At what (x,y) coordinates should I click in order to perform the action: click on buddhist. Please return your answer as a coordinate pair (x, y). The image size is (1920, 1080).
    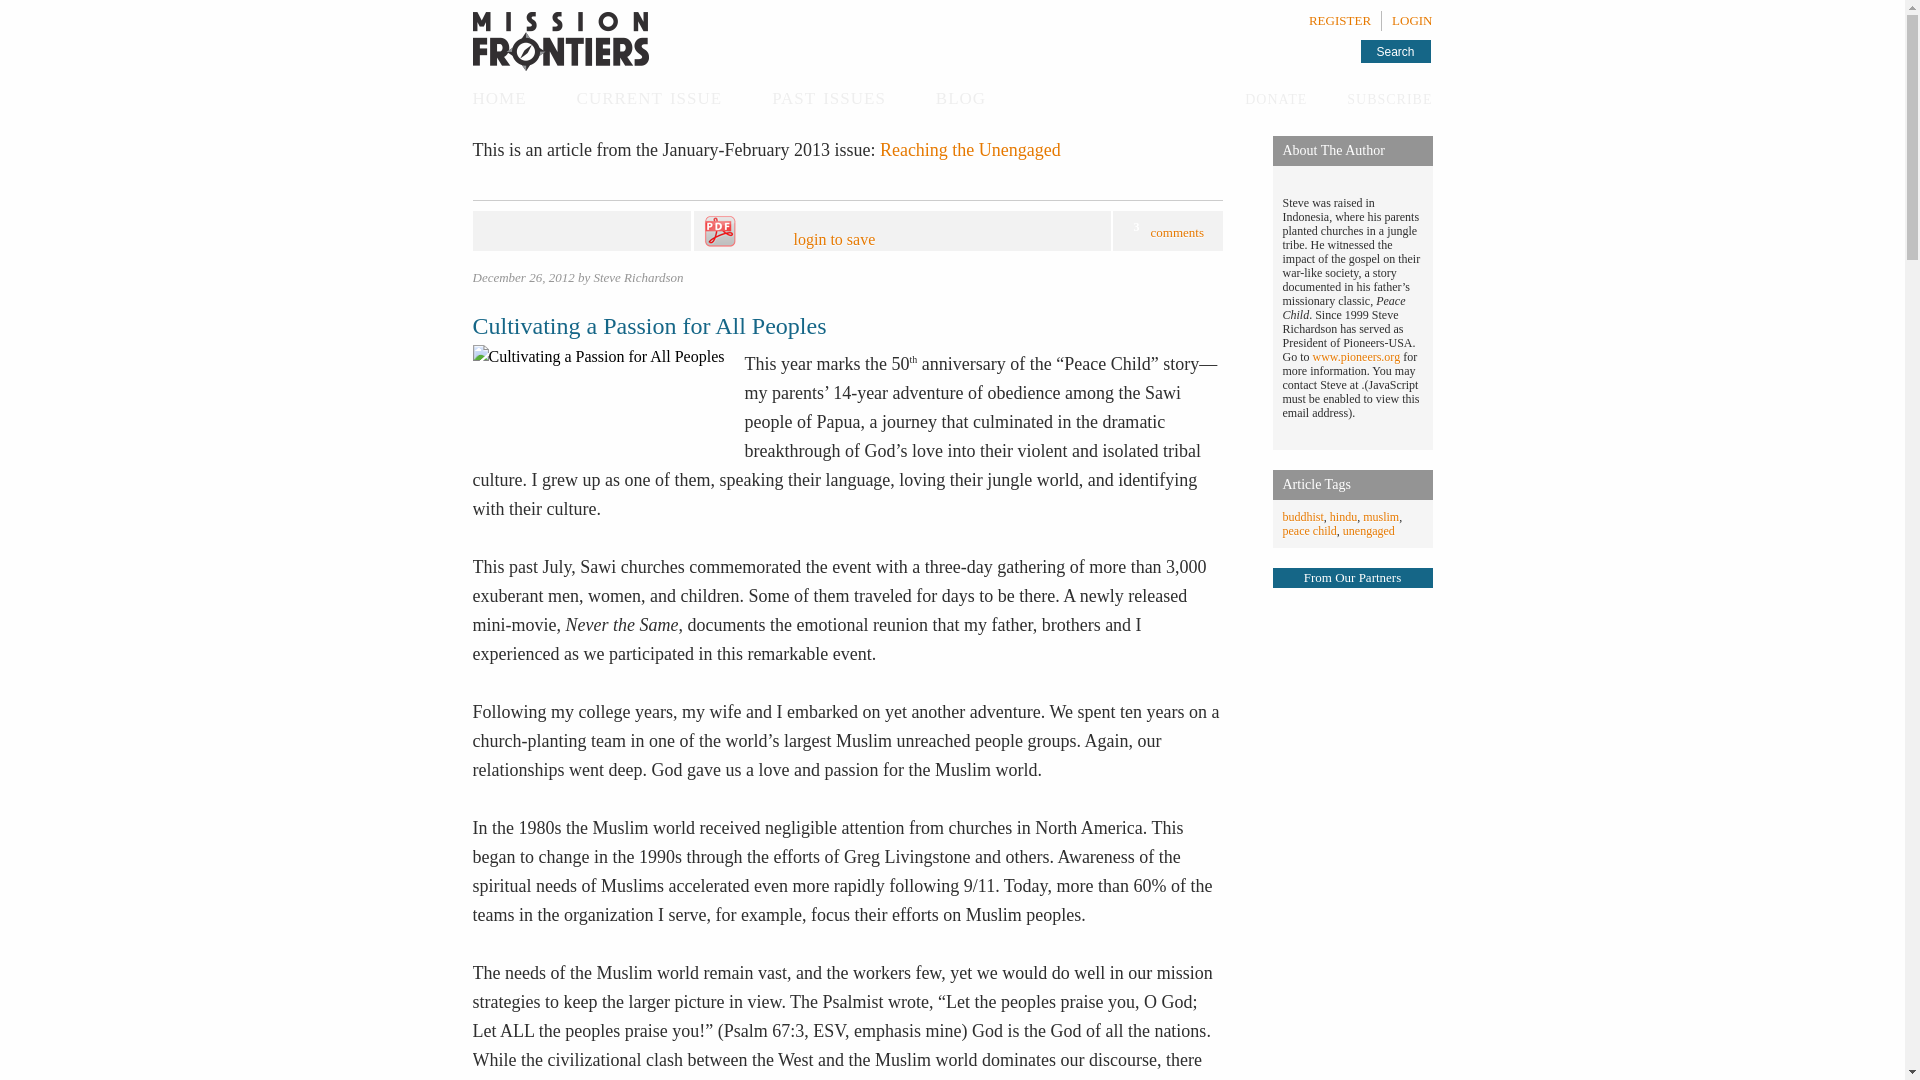
    Looking at the image, I should click on (1302, 516).